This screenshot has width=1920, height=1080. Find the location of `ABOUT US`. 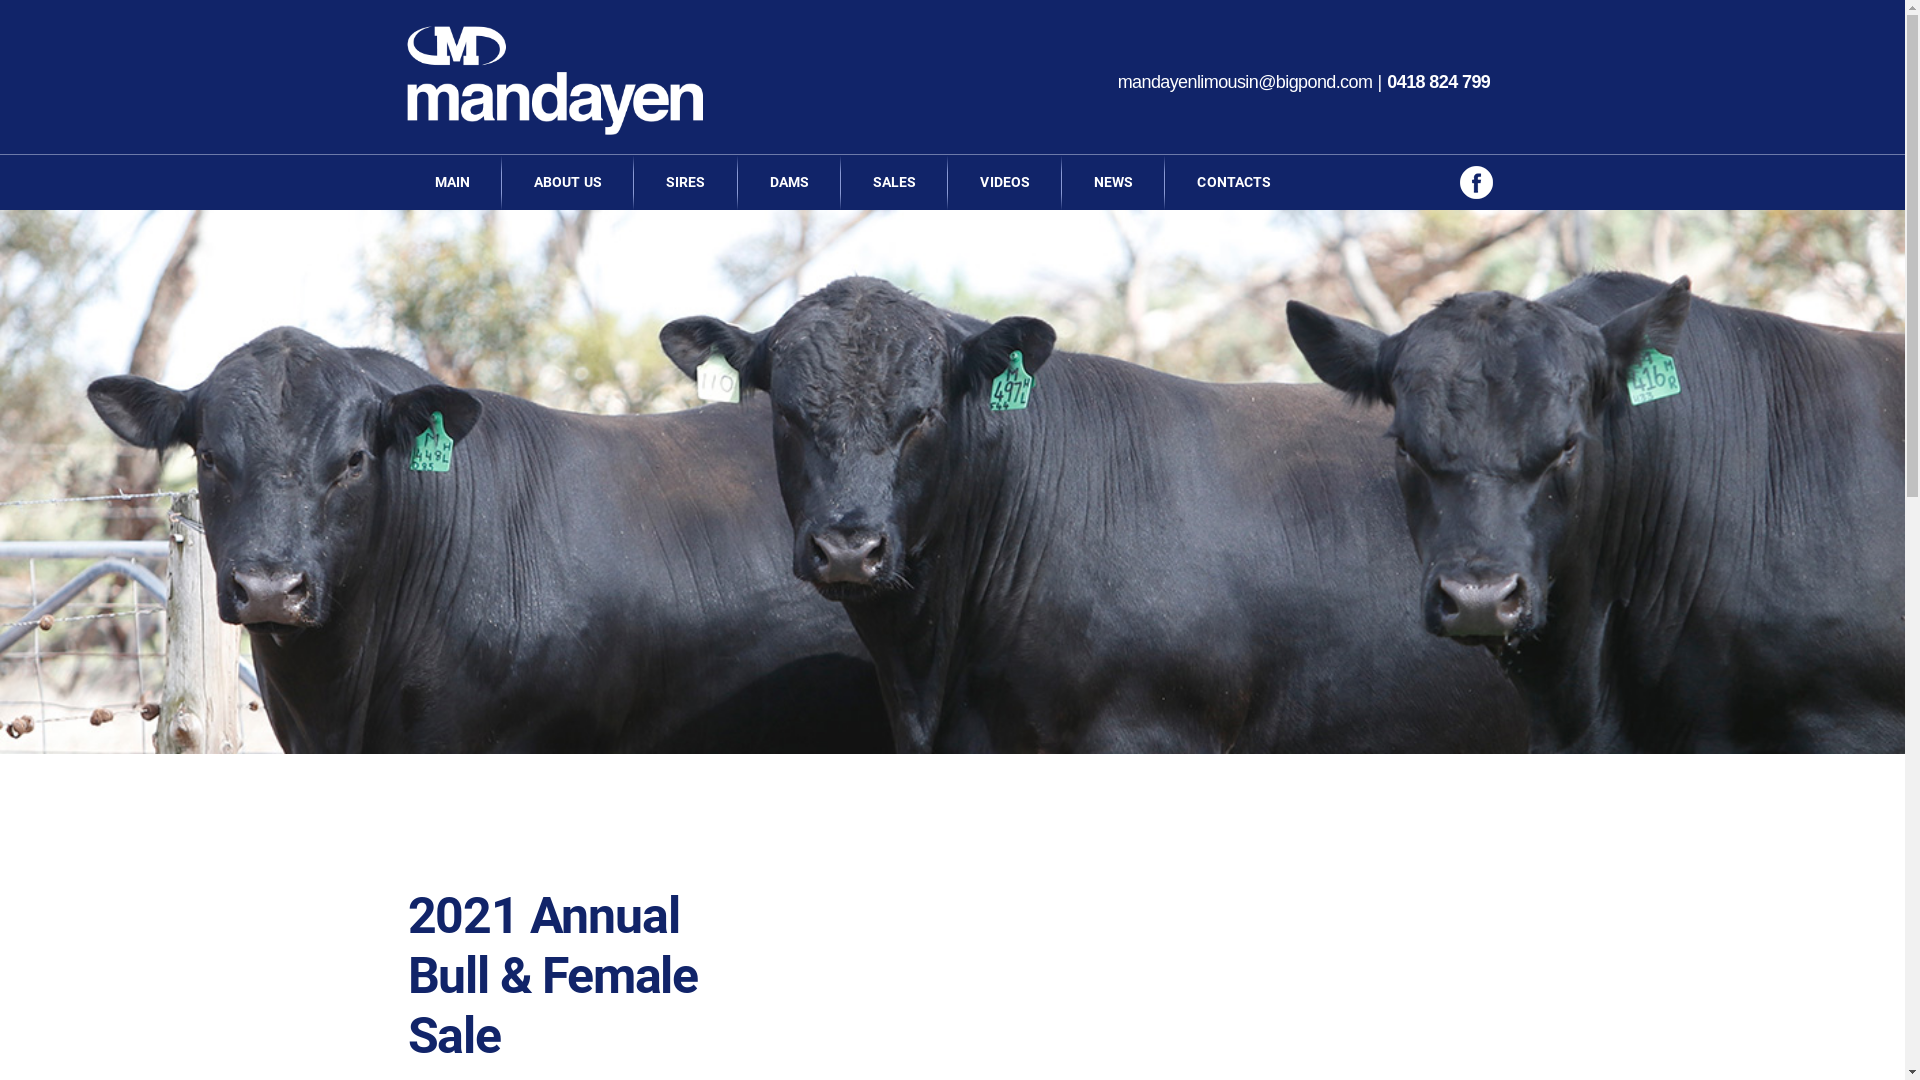

ABOUT US is located at coordinates (568, 182).